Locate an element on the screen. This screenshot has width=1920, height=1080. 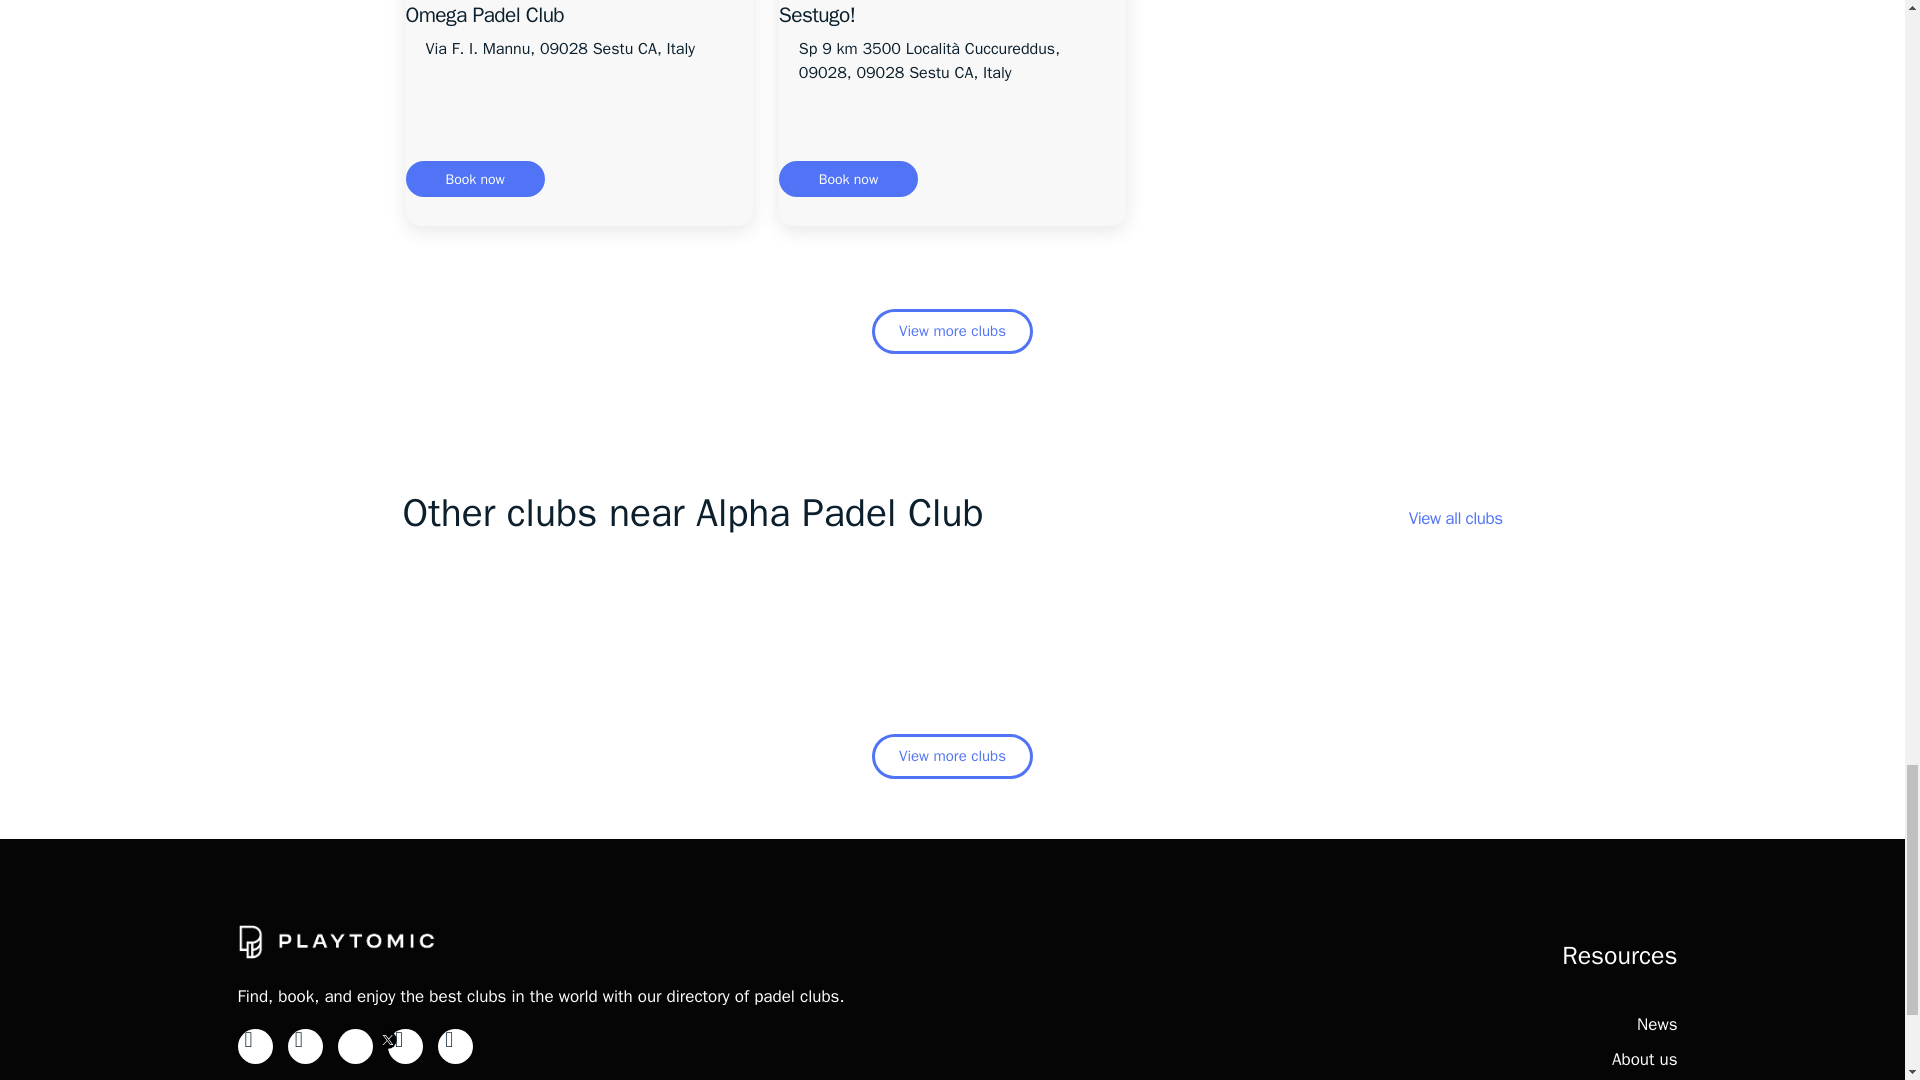
News is located at coordinates (1656, 1024).